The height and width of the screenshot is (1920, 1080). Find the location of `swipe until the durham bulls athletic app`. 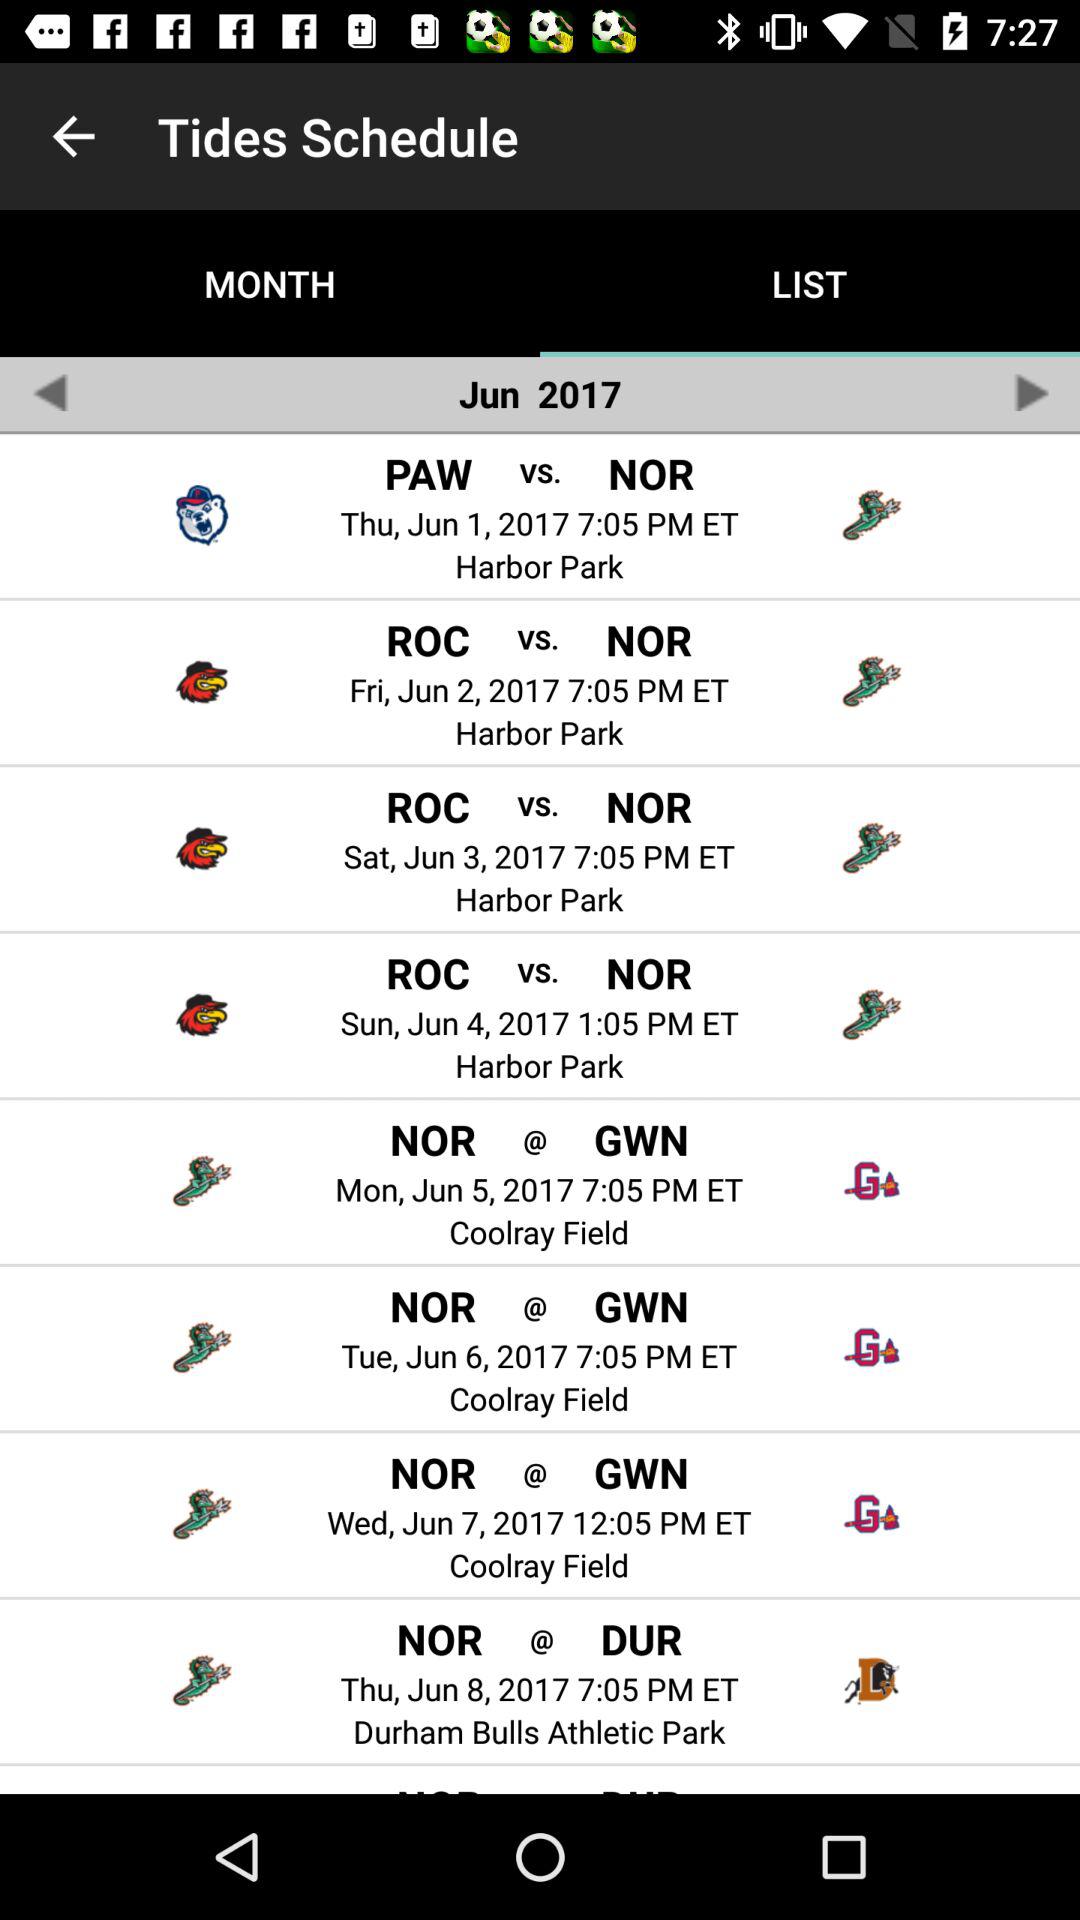

swipe until the durham bulls athletic app is located at coordinates (539, 1731).